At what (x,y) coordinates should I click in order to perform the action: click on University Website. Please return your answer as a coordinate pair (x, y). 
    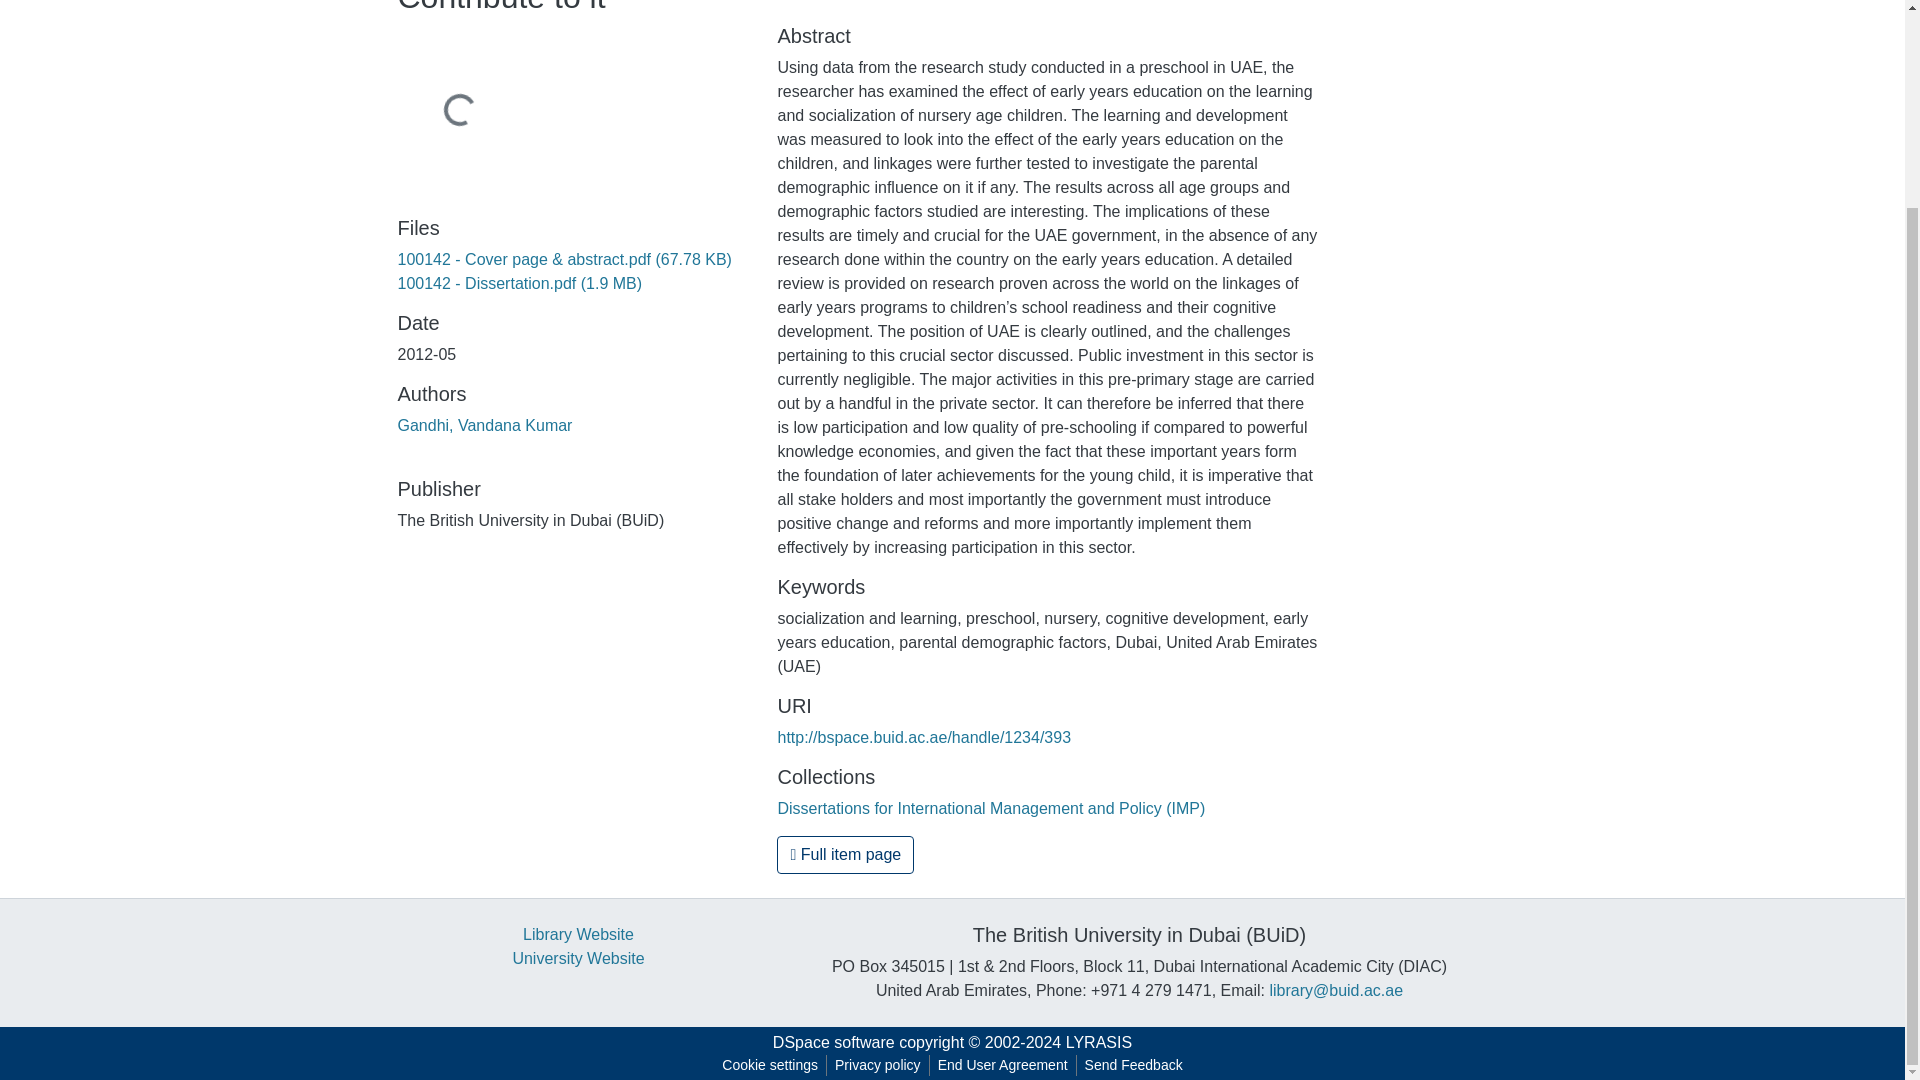
    Looking at the image, I should click on (578, 958).